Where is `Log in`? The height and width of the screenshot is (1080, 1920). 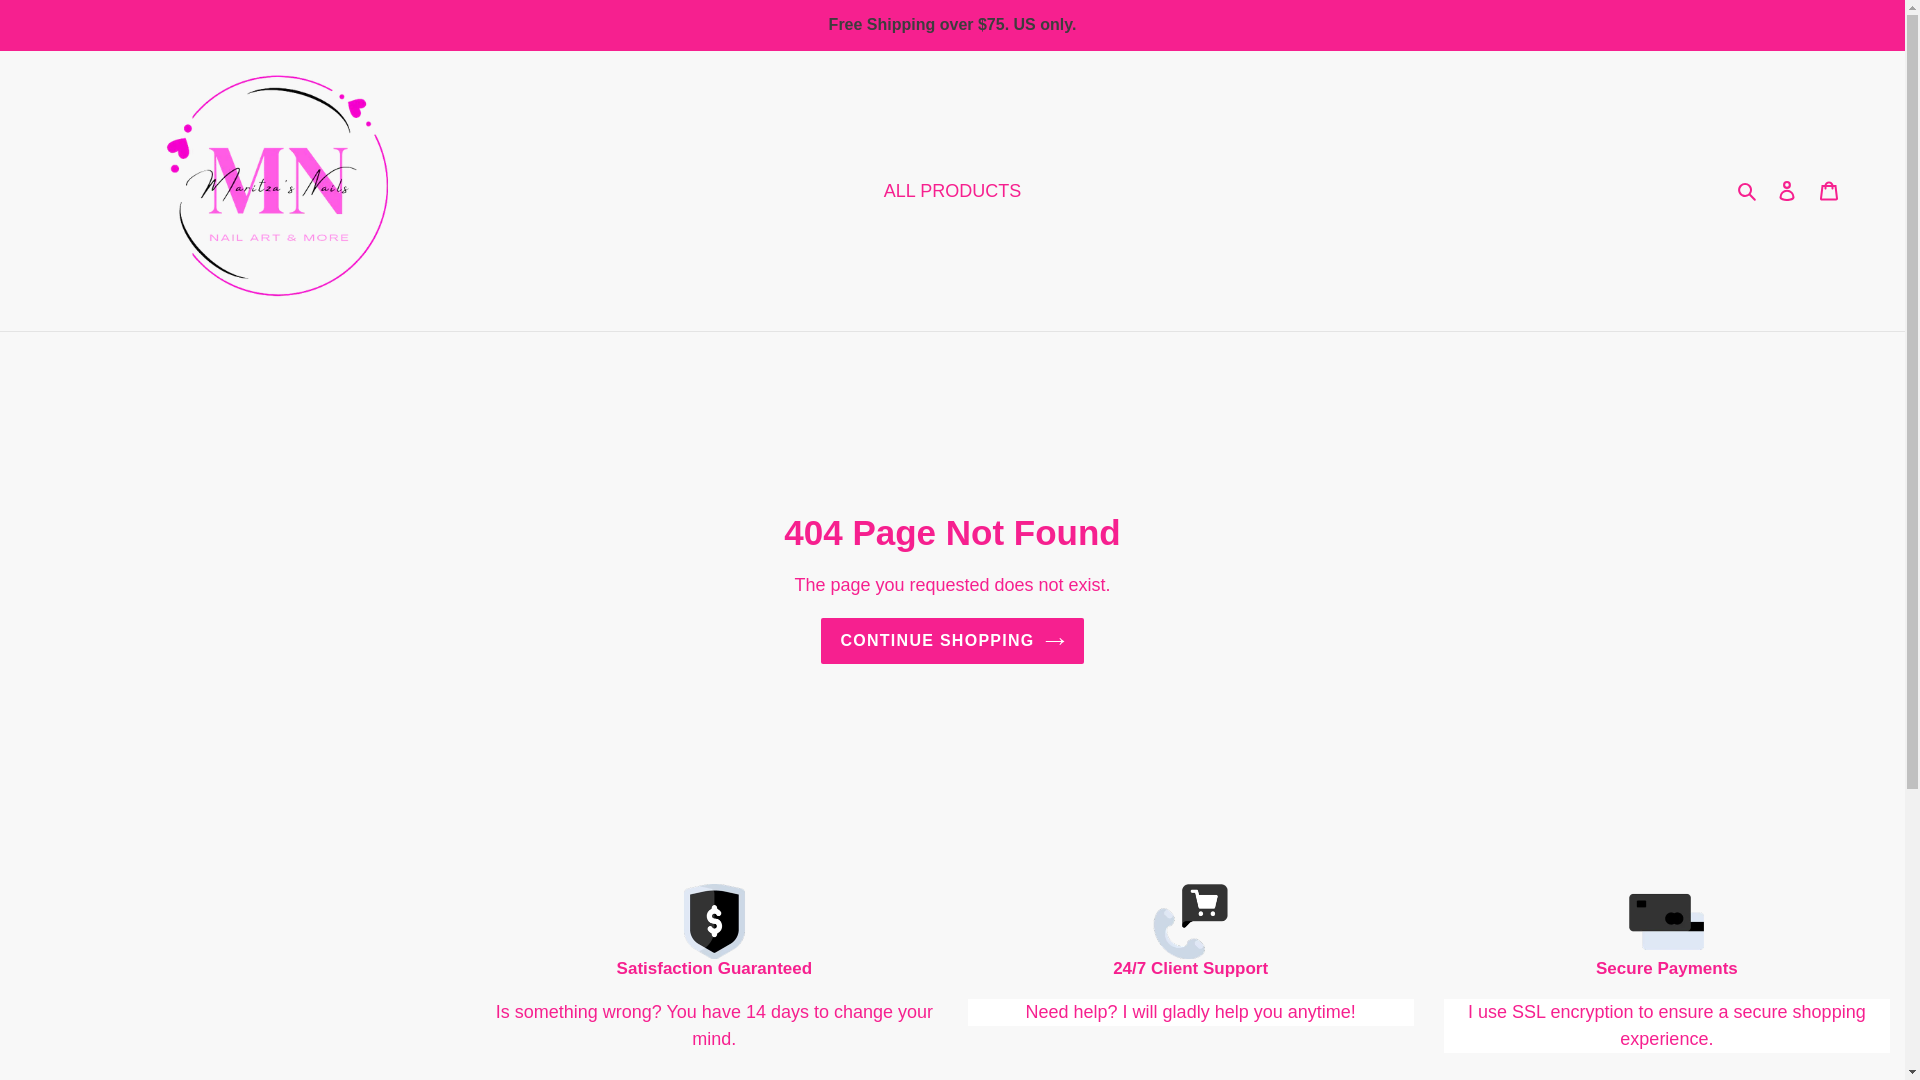 Log in is located at coordinates (1787, 190).